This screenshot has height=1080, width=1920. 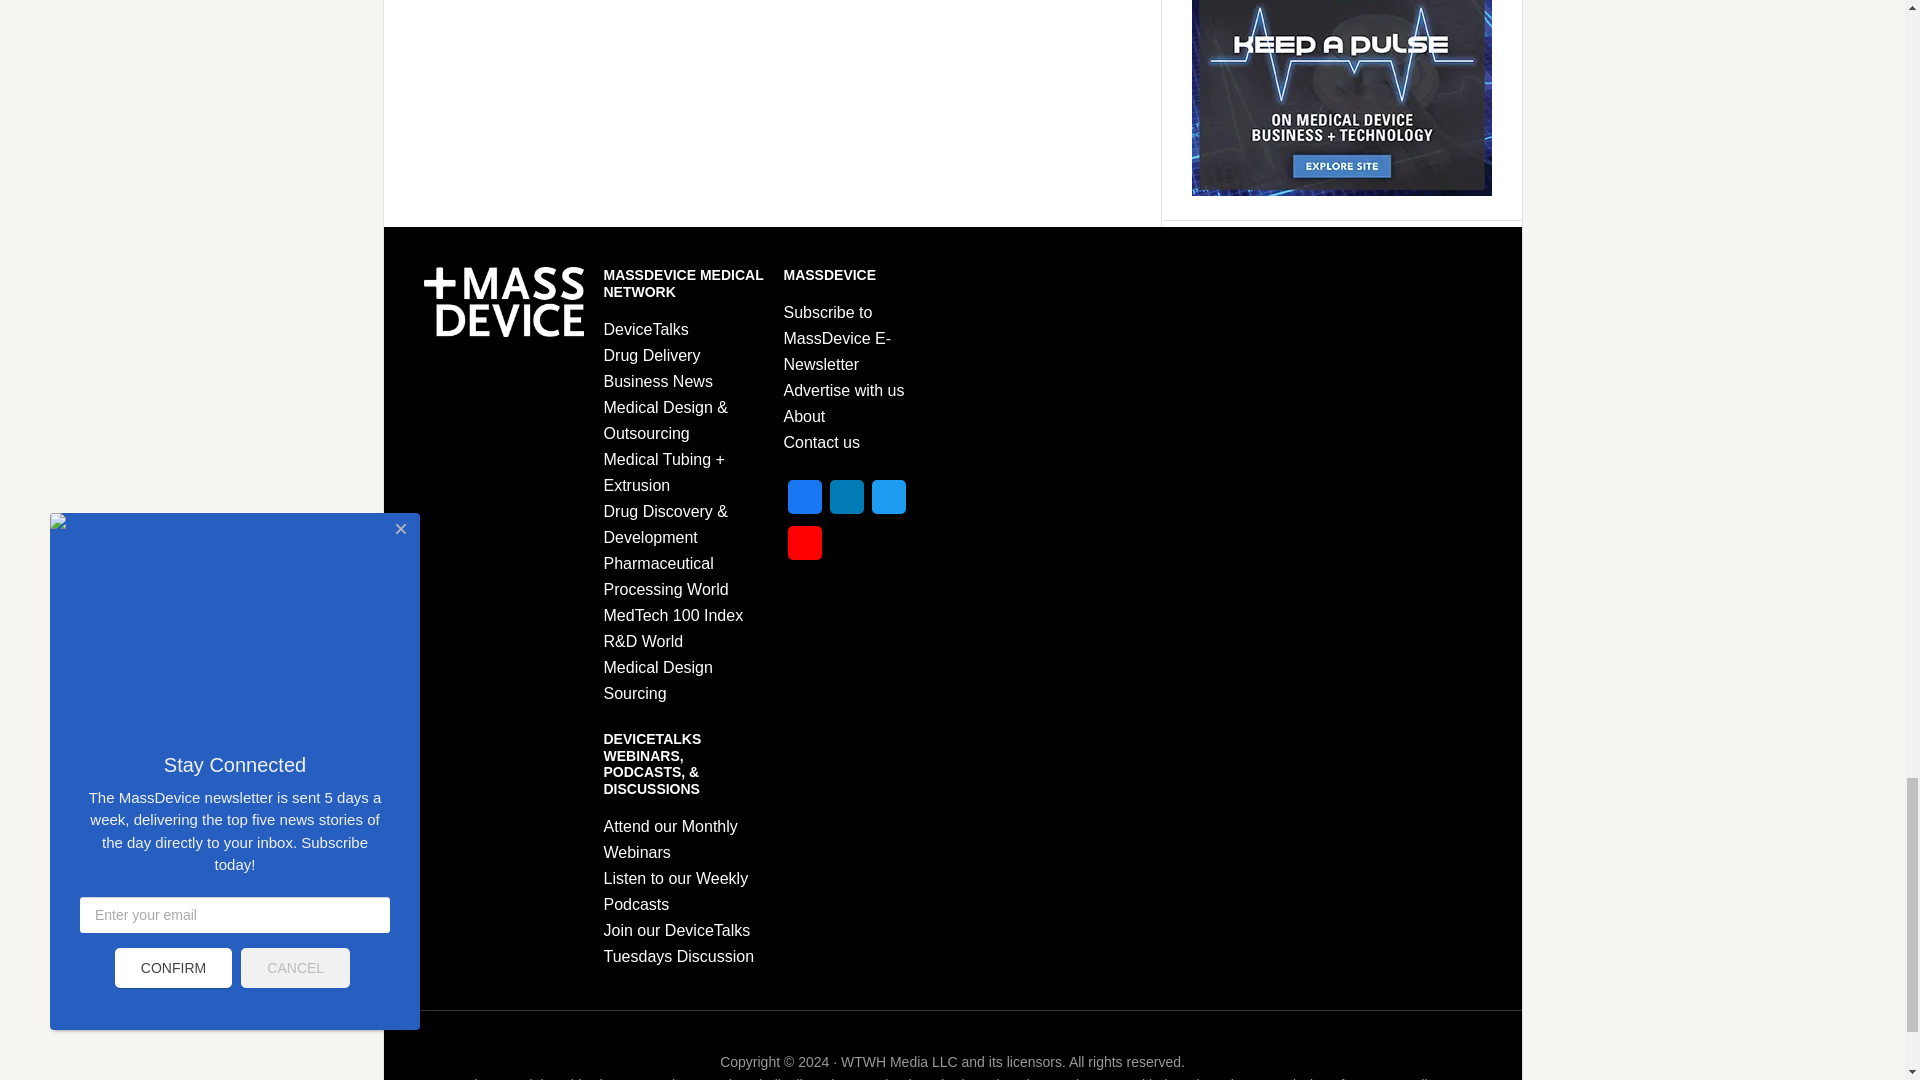 I want to click on Facebook, so click(x=804, y=502).